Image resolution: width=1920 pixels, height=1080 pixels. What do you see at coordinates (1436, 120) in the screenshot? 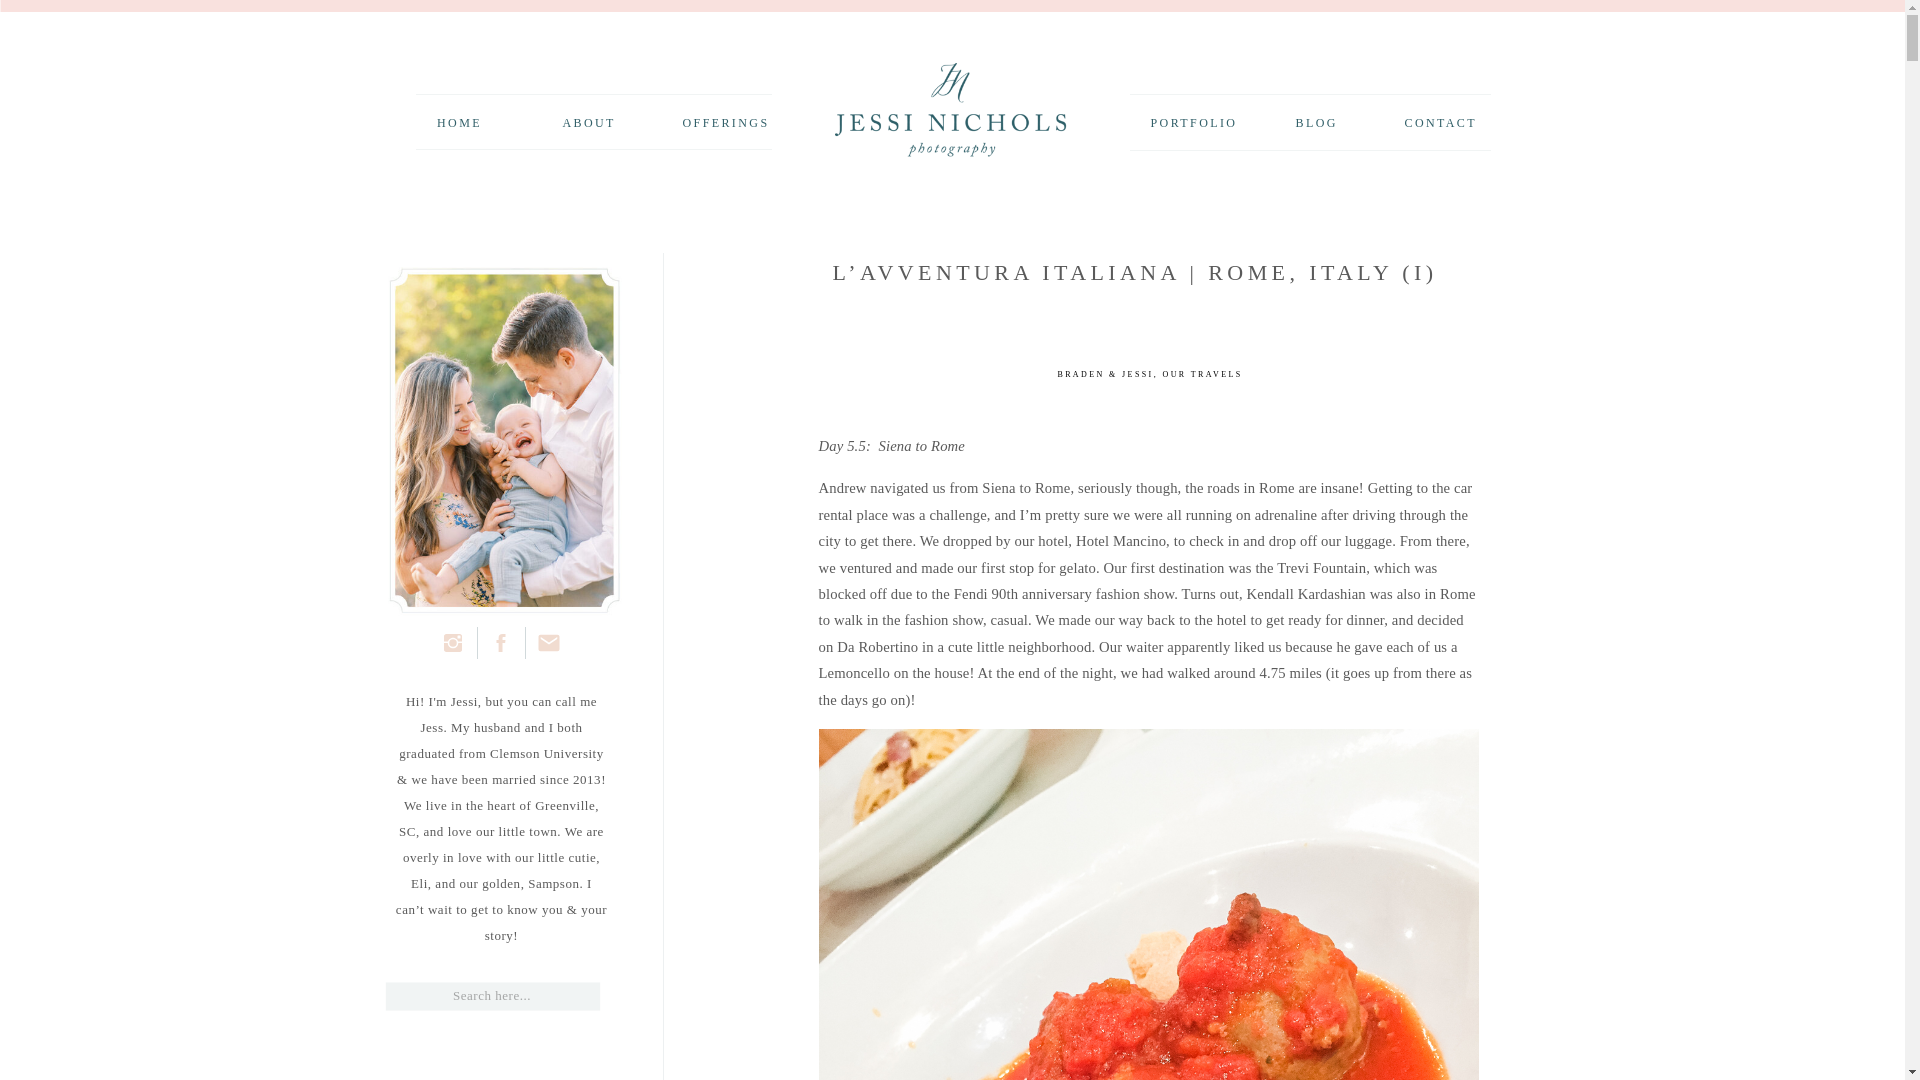
I see `CONTACT` at bounding box center [1436, 120].